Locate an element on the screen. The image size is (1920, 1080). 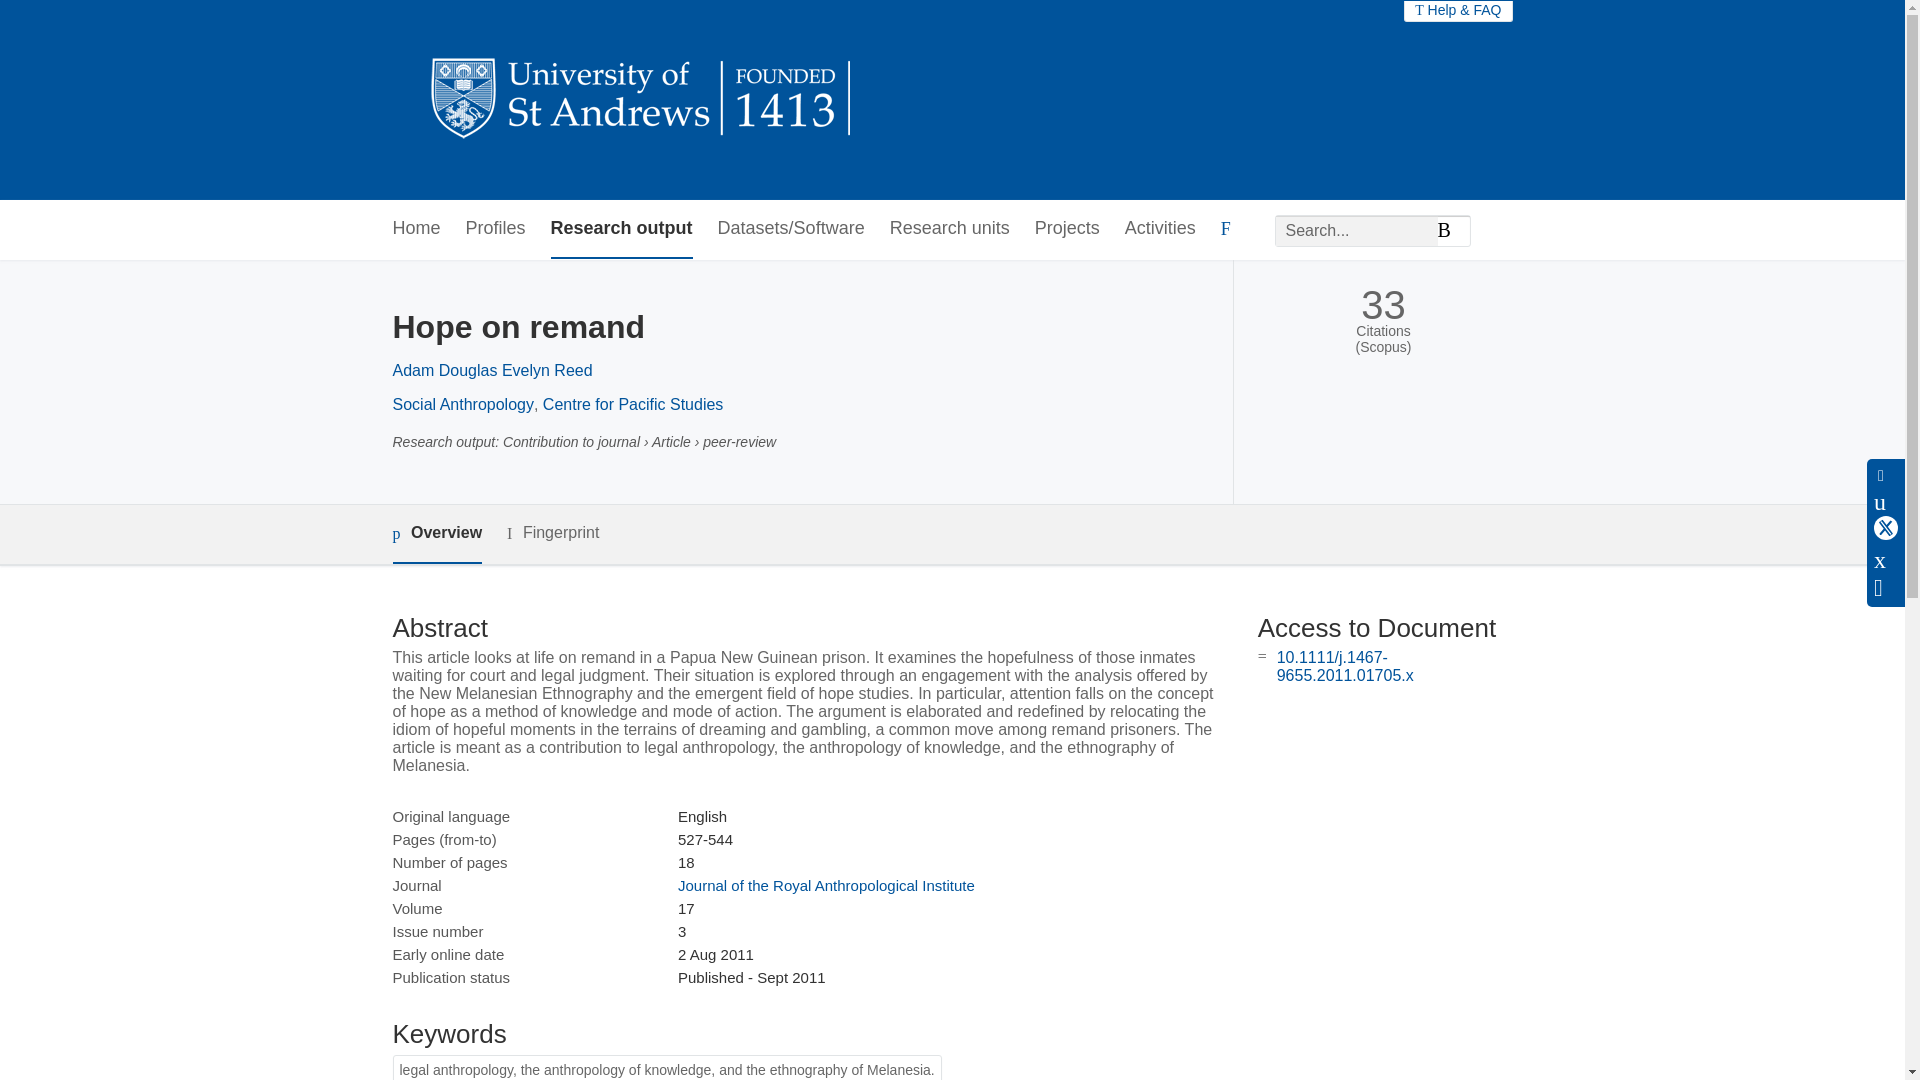
Research output is located at coordinates (622, 229).